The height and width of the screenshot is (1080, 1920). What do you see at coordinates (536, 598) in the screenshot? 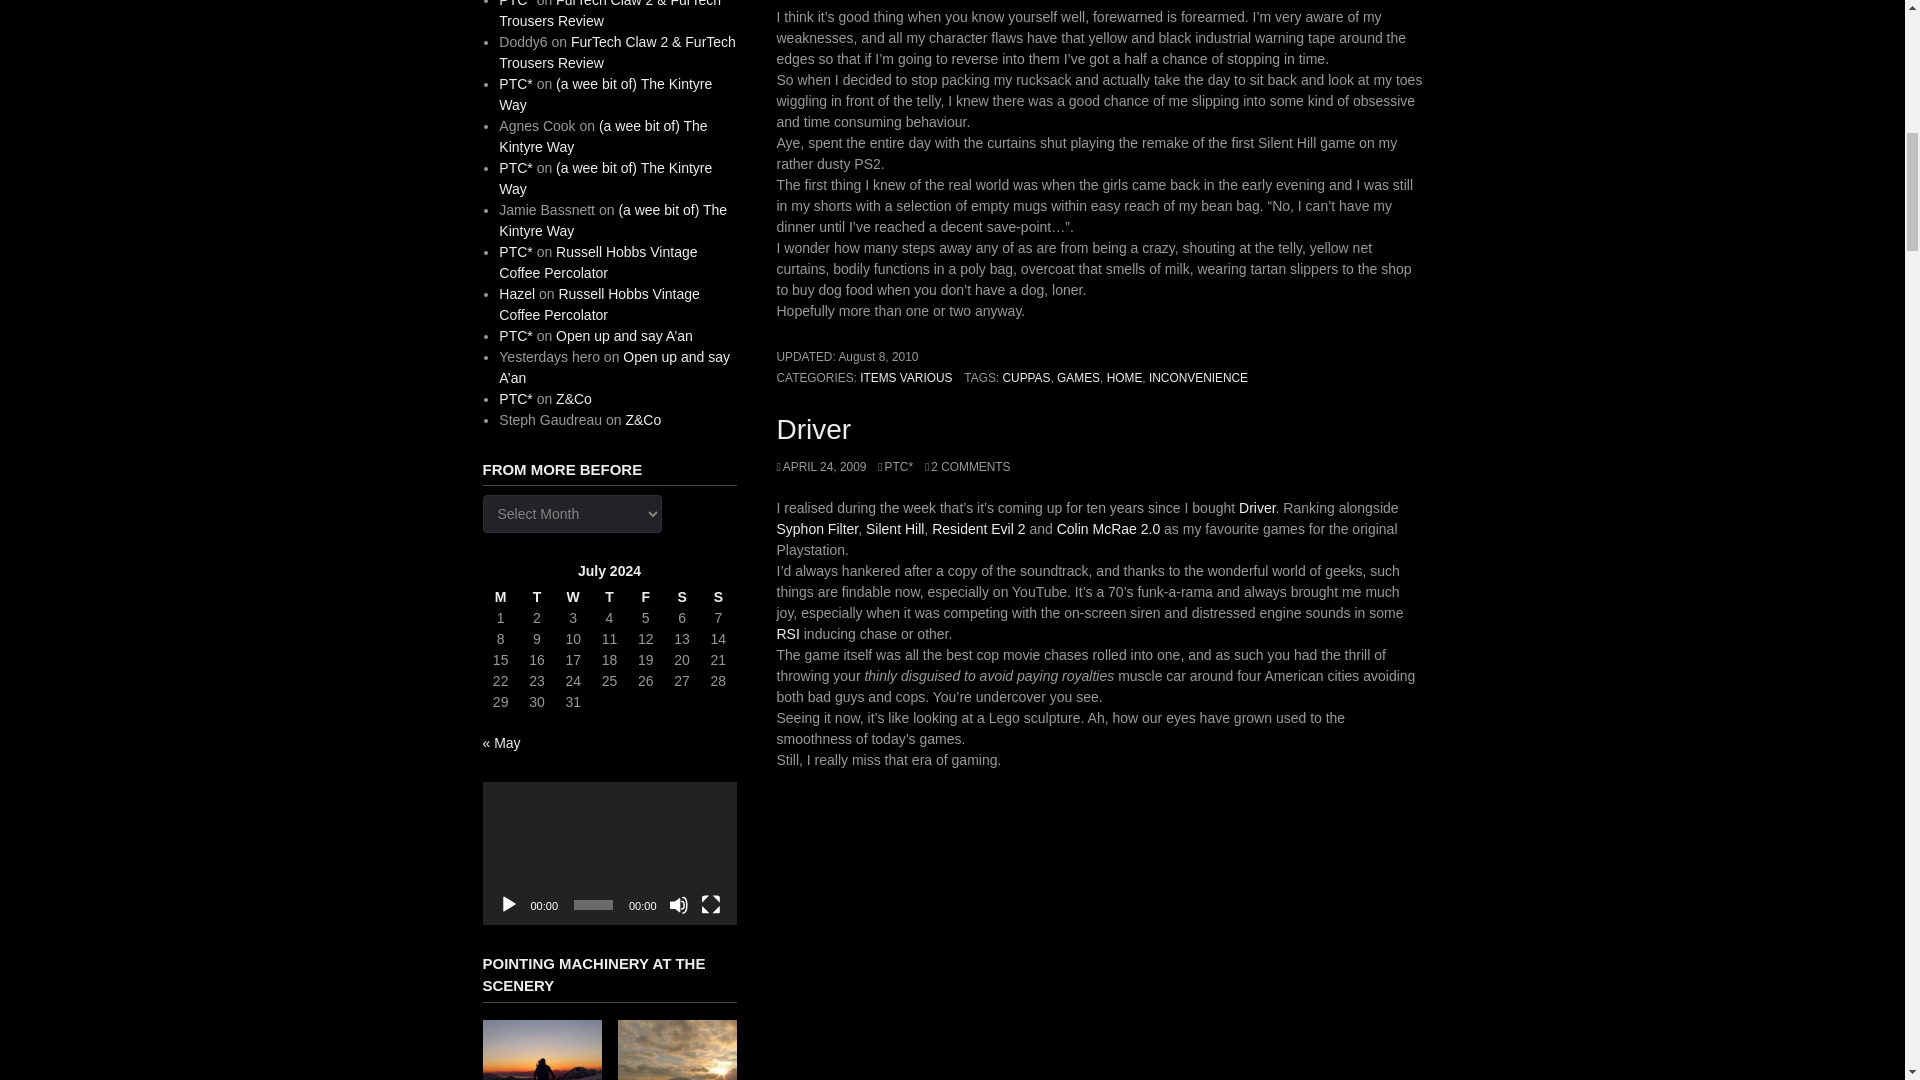
I see `Tuesday` at bounding box center [536, 598].